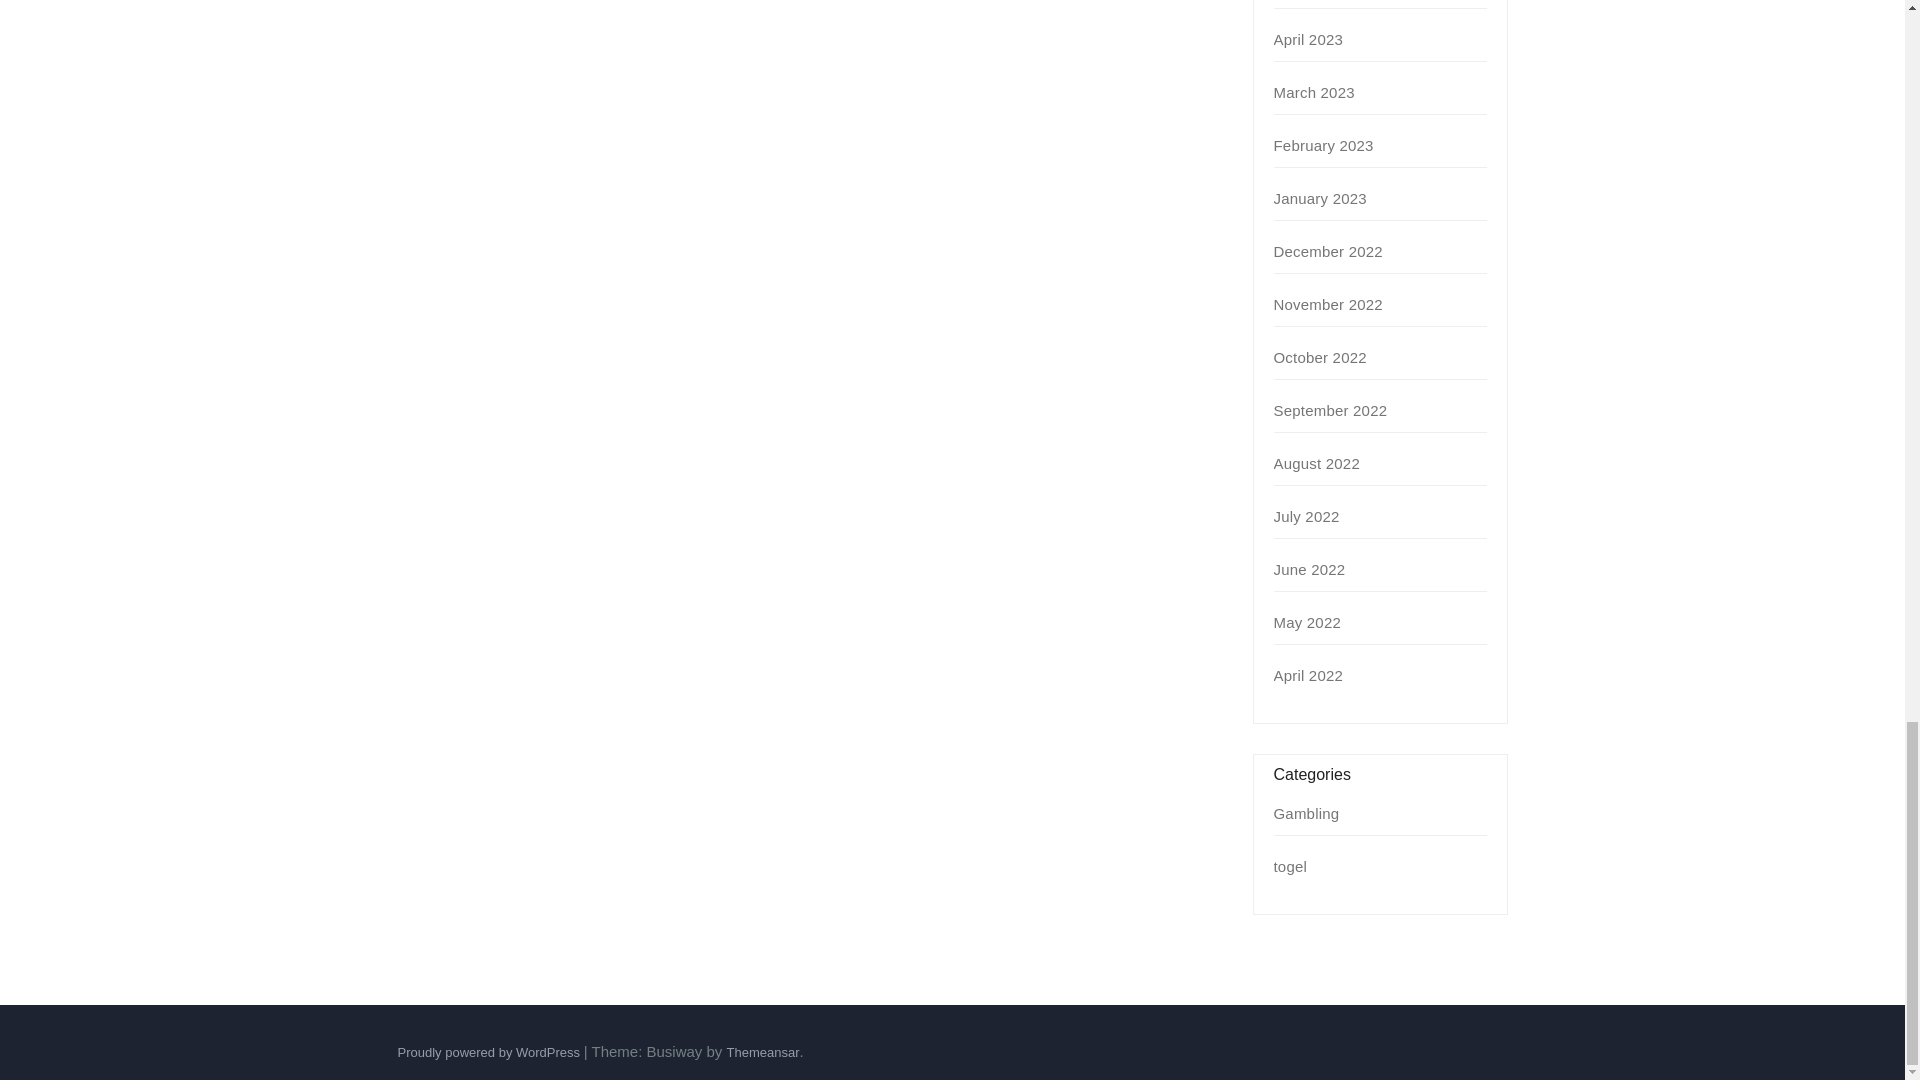  I want to click on April 2023, so click(1309, 39).